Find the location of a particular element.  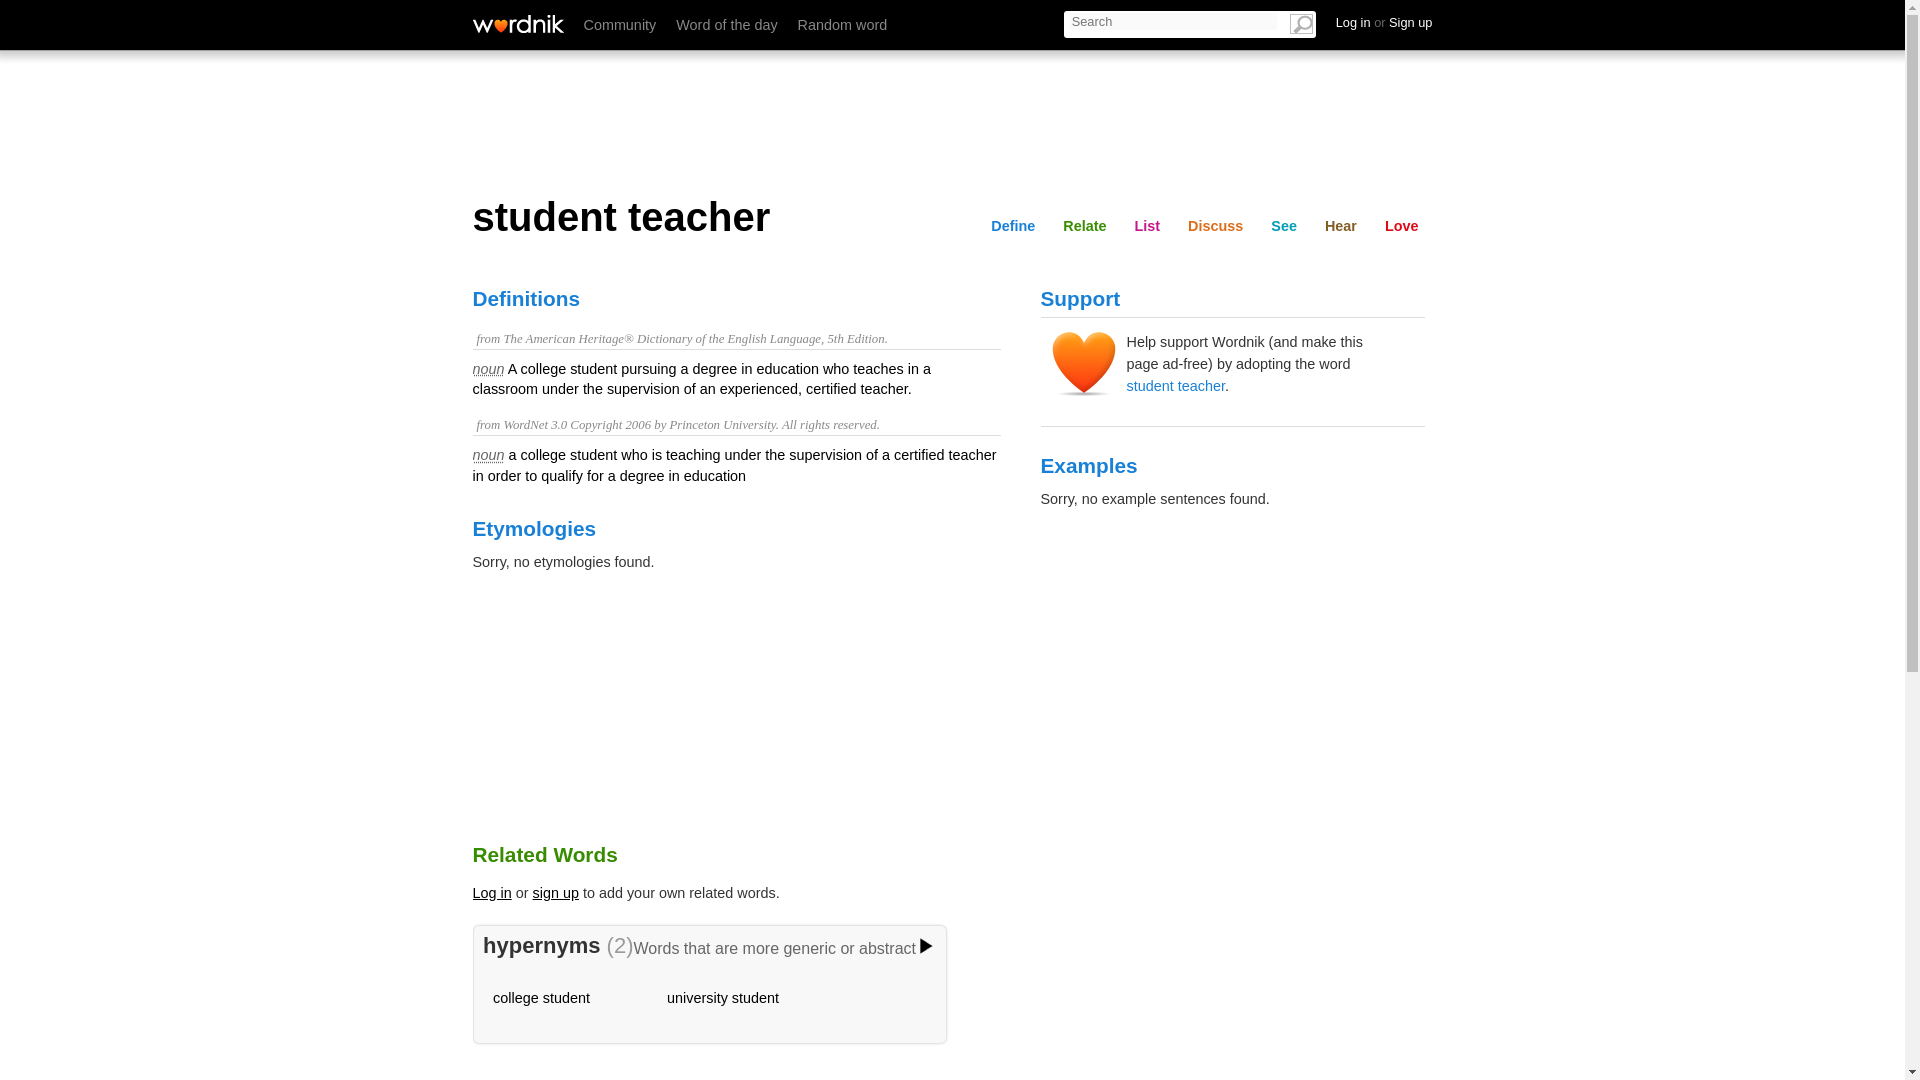

3rd party ad content is located at coordinates (951, 120).